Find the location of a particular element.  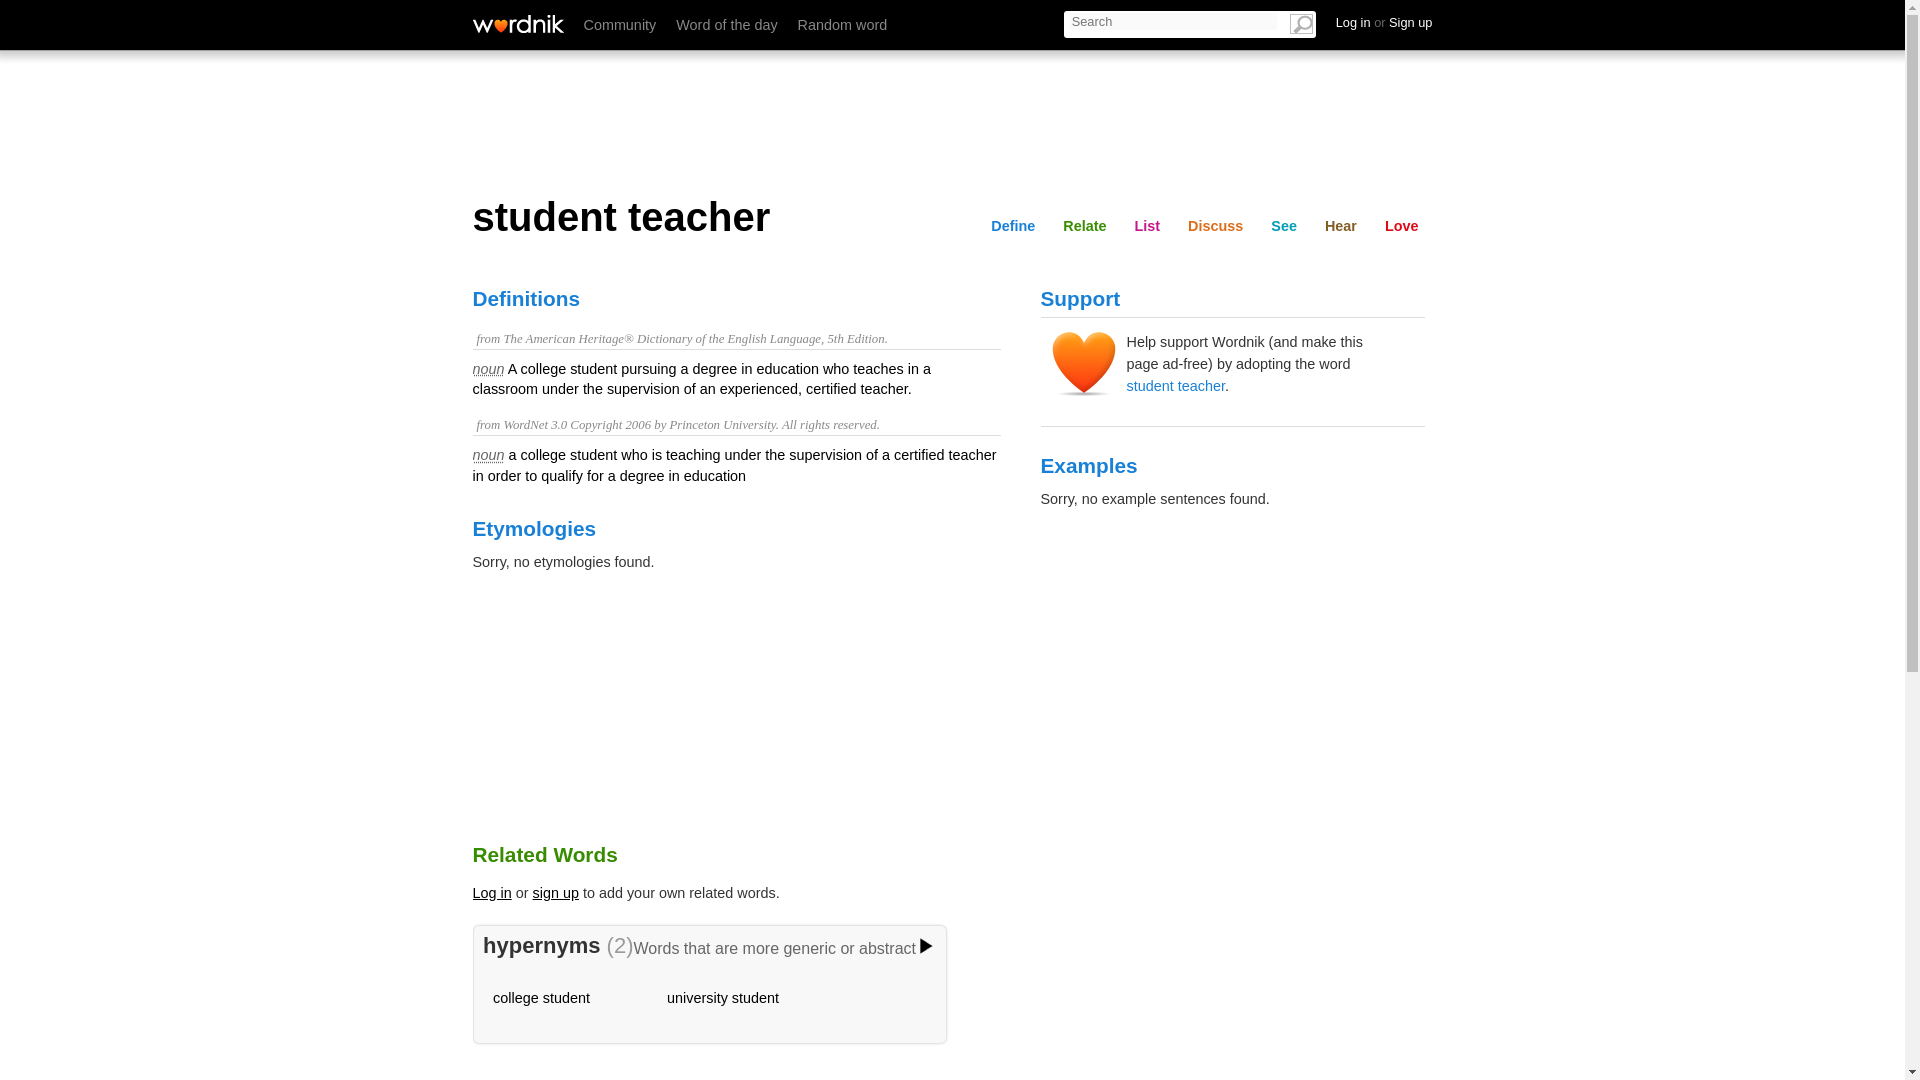

3rd party ad content is located at coordinates (951, 120).